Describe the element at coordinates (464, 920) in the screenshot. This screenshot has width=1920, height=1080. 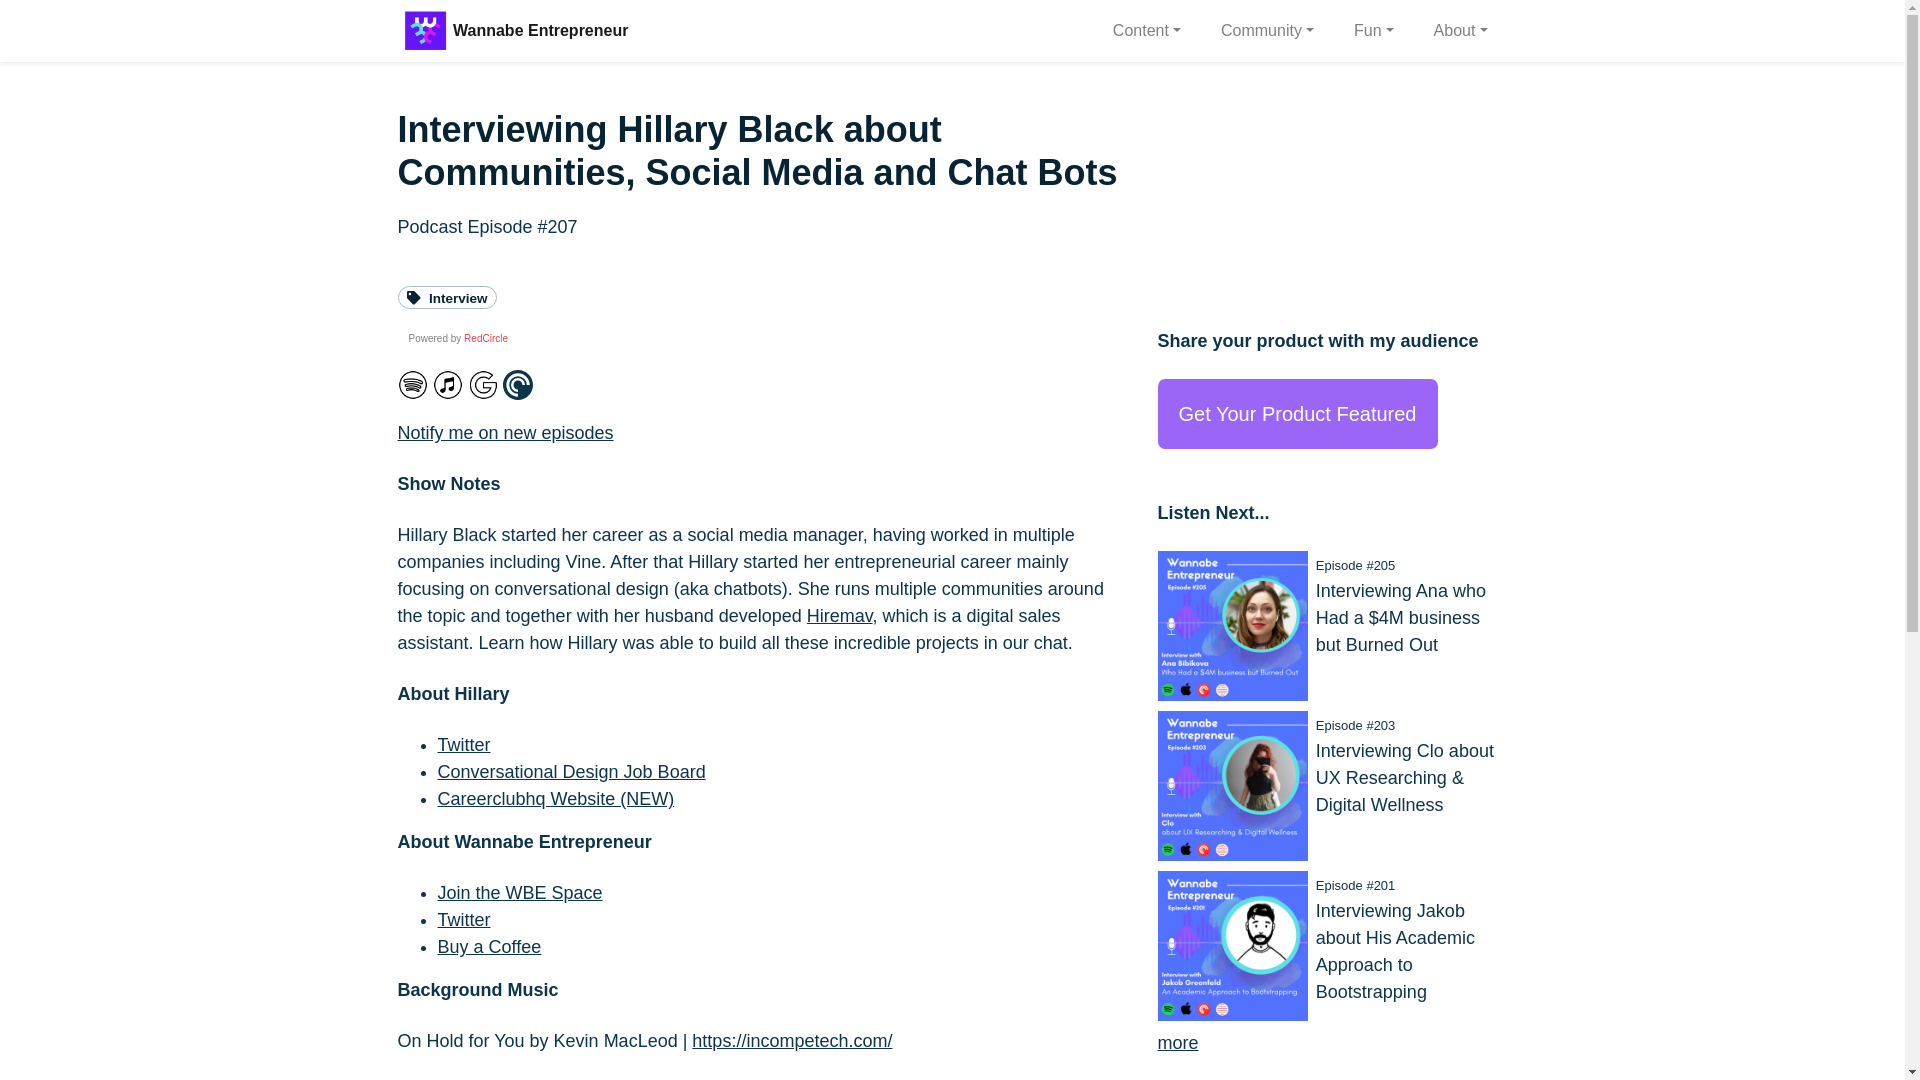
I see `Twitter` at that location.